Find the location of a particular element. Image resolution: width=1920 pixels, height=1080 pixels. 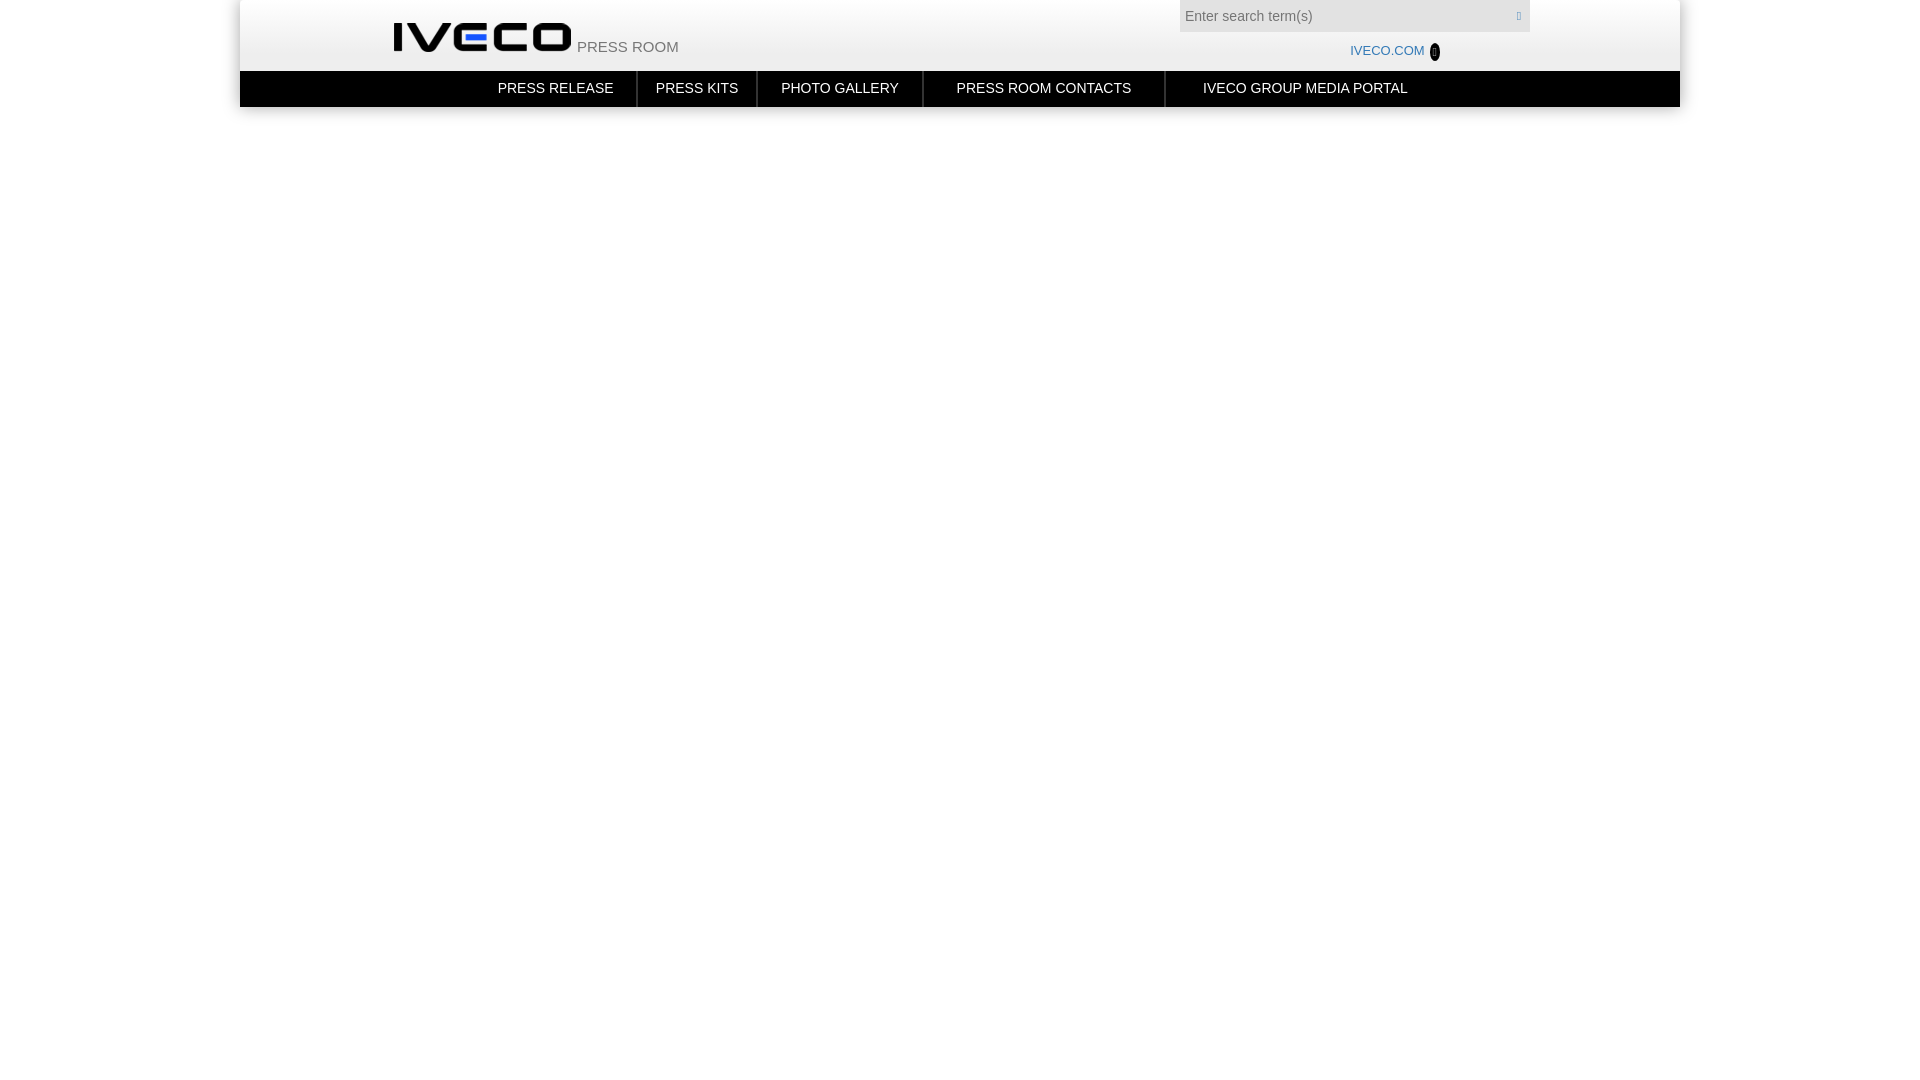

PRESS KITS is located at coordinates (696, 88).